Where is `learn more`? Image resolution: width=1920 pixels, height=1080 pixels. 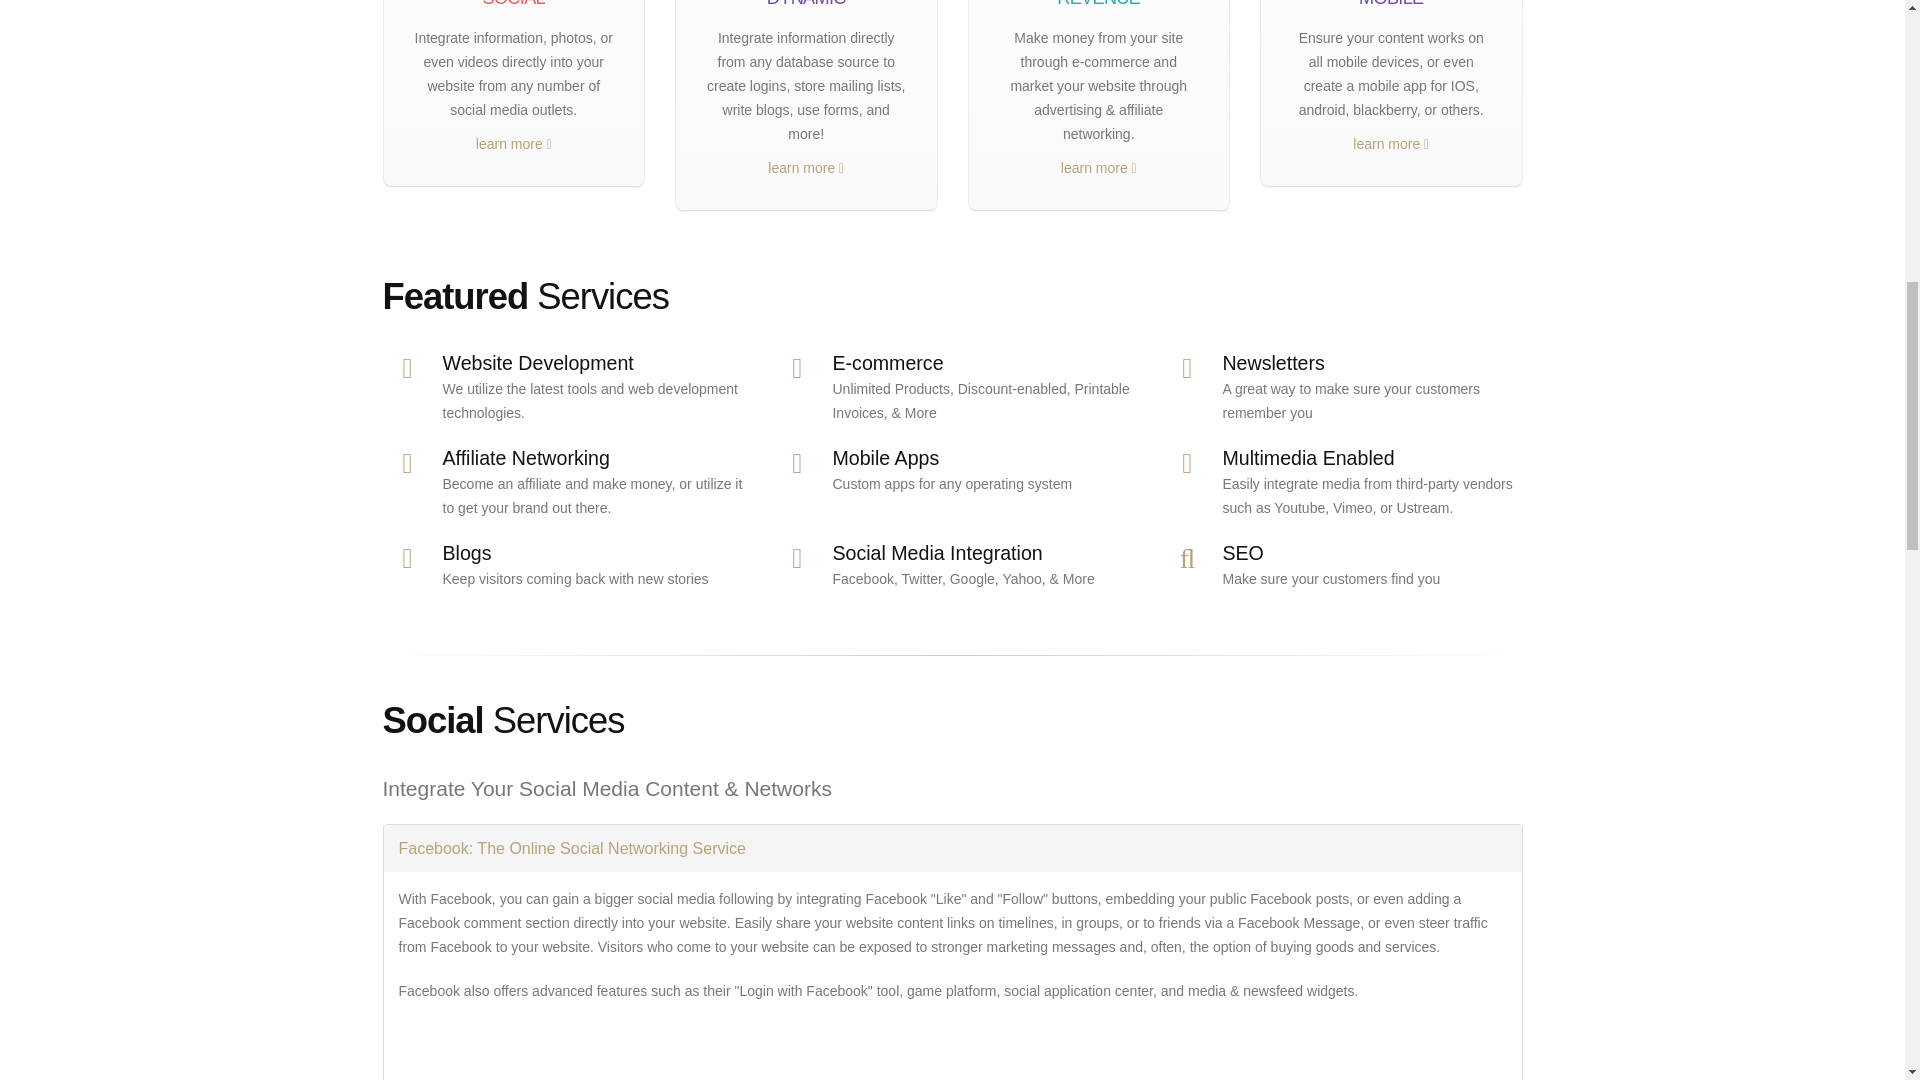
learn more is located at coordinates (1390, 143).